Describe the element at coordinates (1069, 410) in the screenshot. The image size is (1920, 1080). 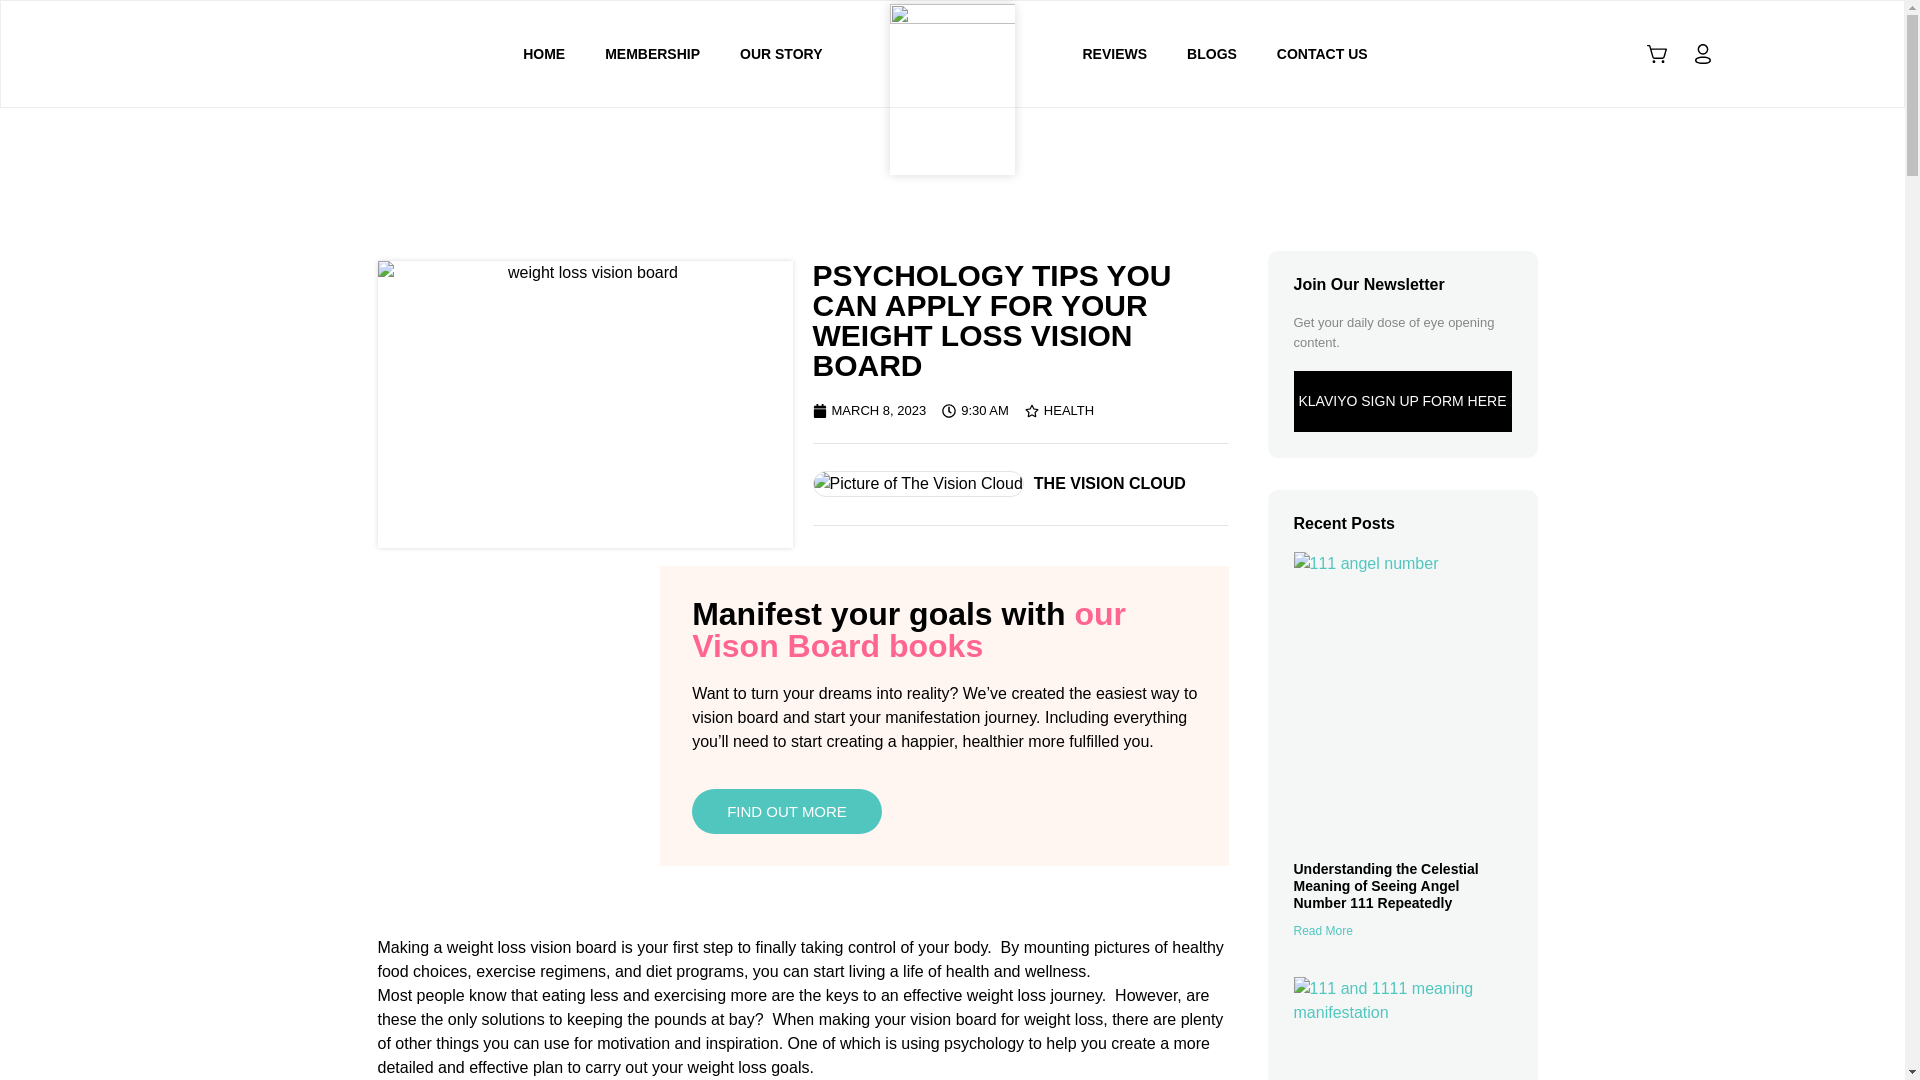
I see `HEALTH` at that location.